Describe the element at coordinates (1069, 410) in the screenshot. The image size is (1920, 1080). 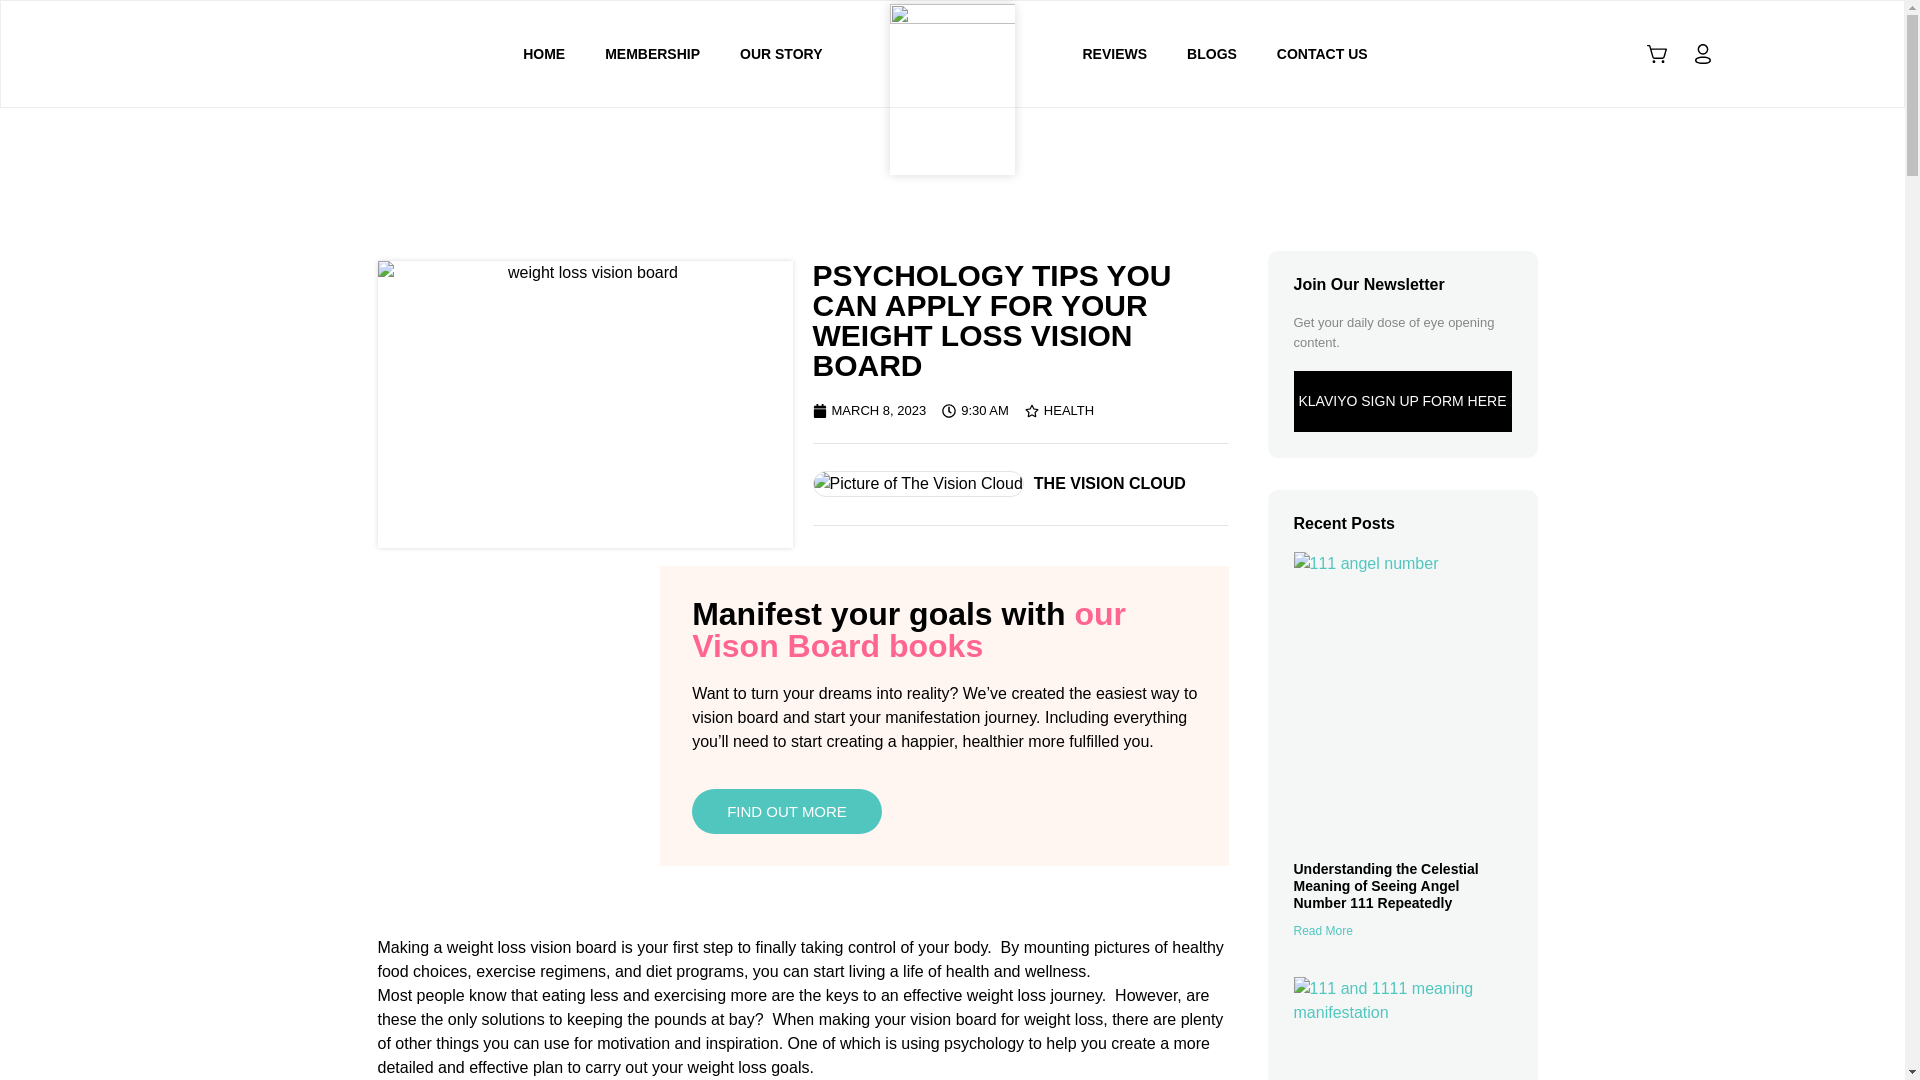
I see `HEALTH` at that location.